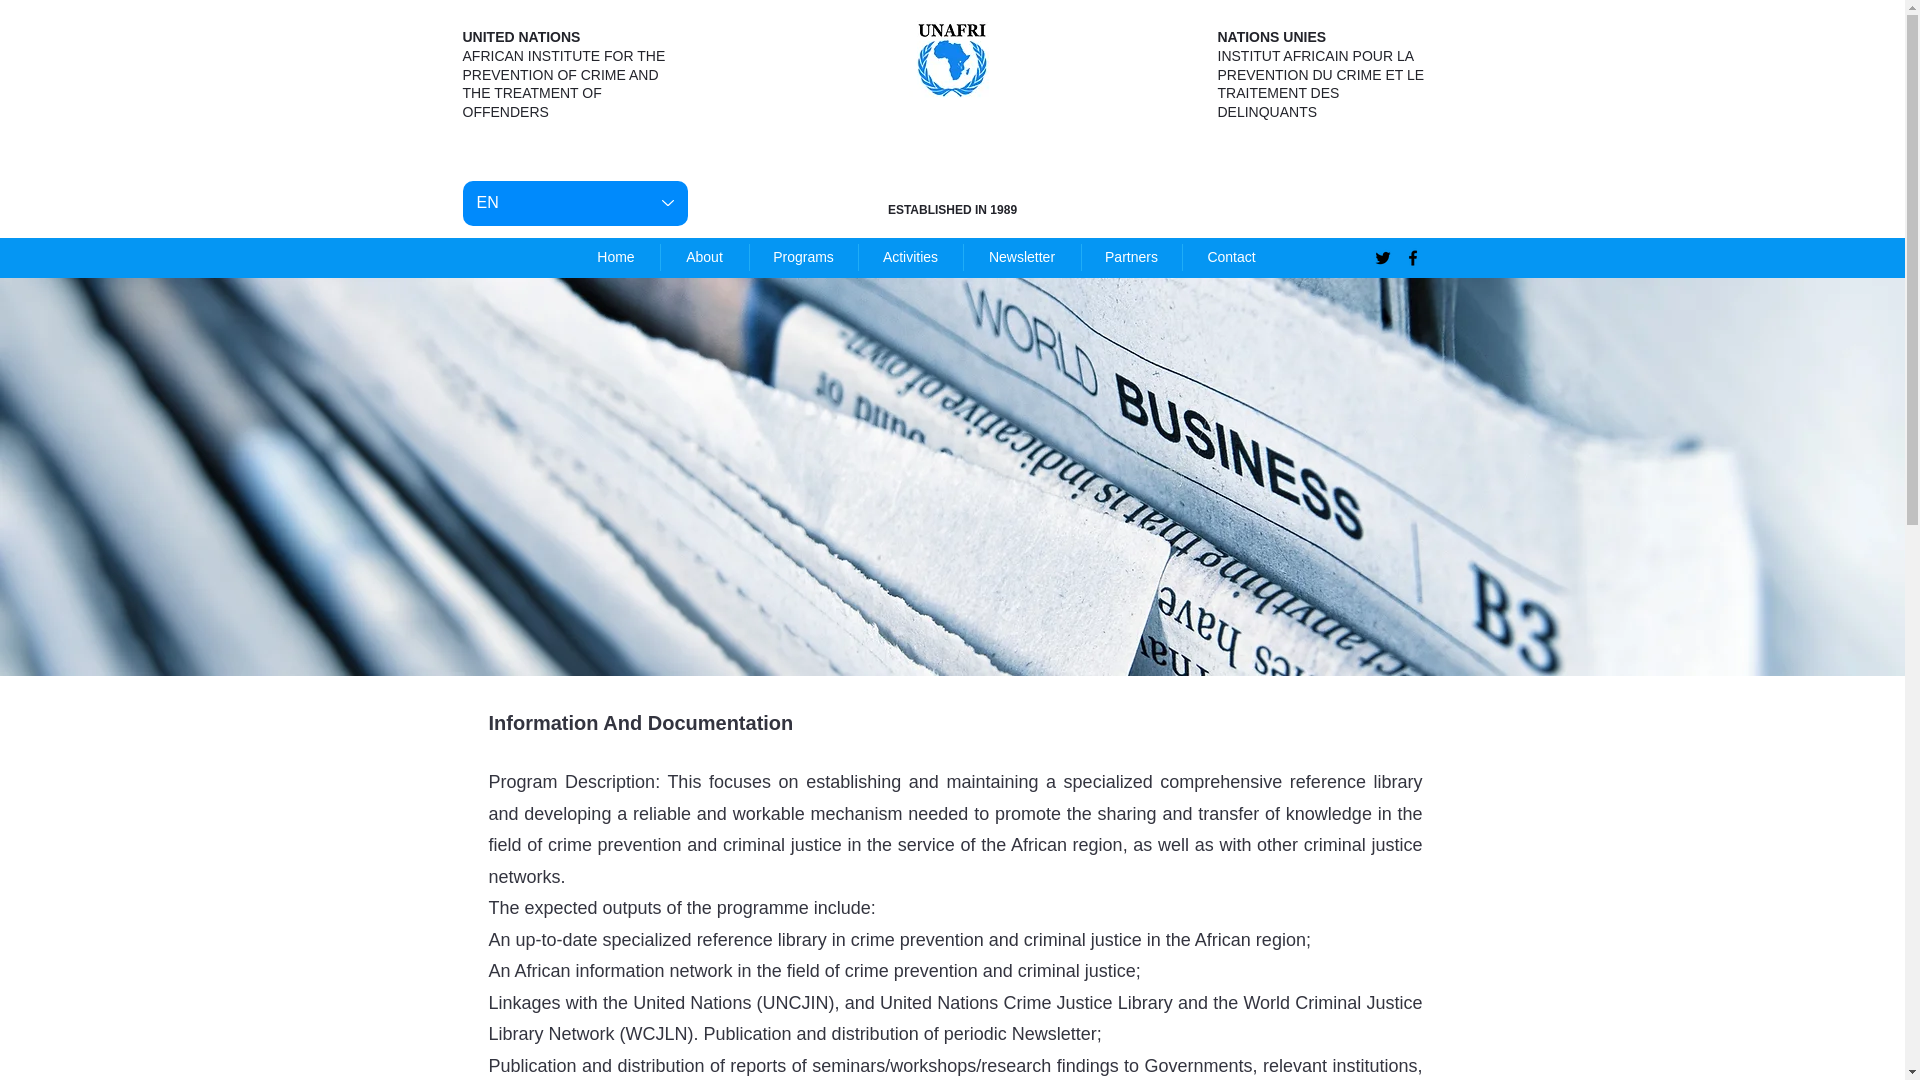 This screenshot has width=1920, height=1080. I want to click on About, so click(704, 258).